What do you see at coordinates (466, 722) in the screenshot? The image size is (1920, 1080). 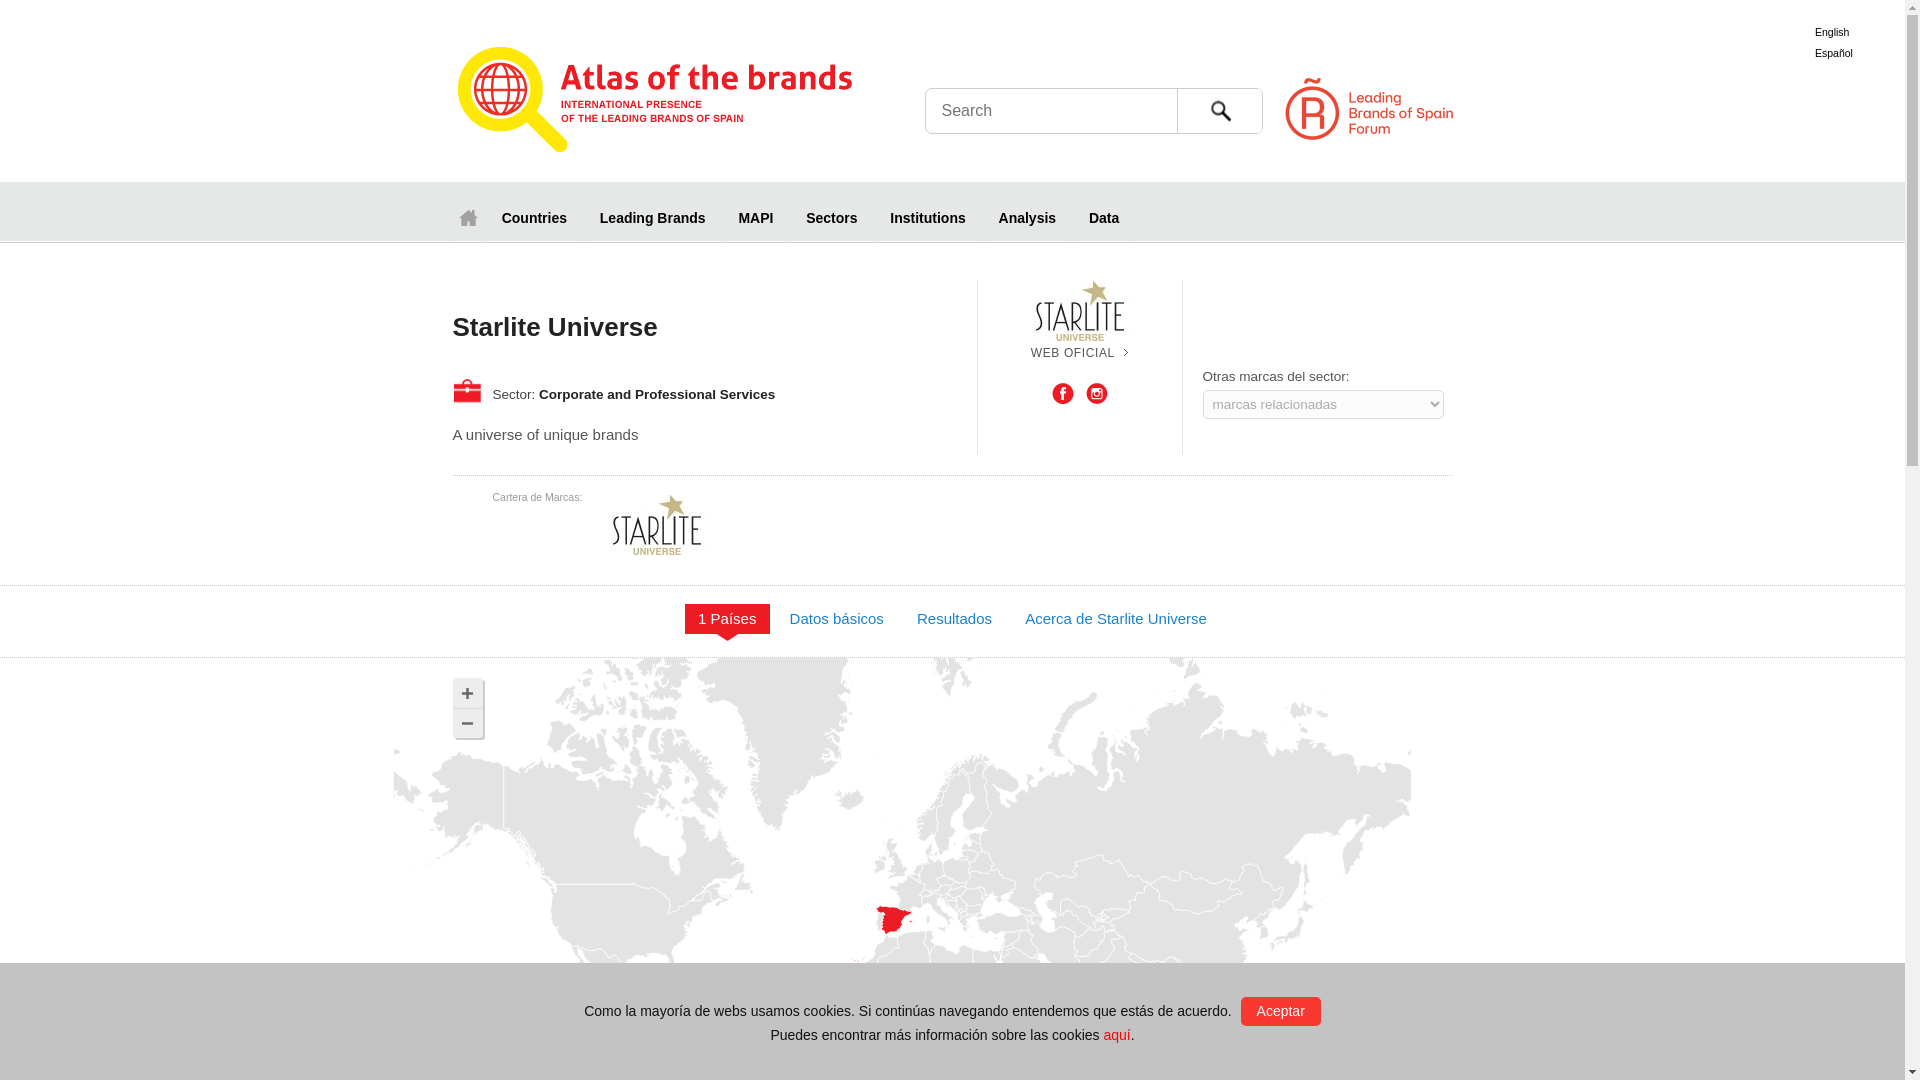 I see `-` at bounding box center [466, 722].